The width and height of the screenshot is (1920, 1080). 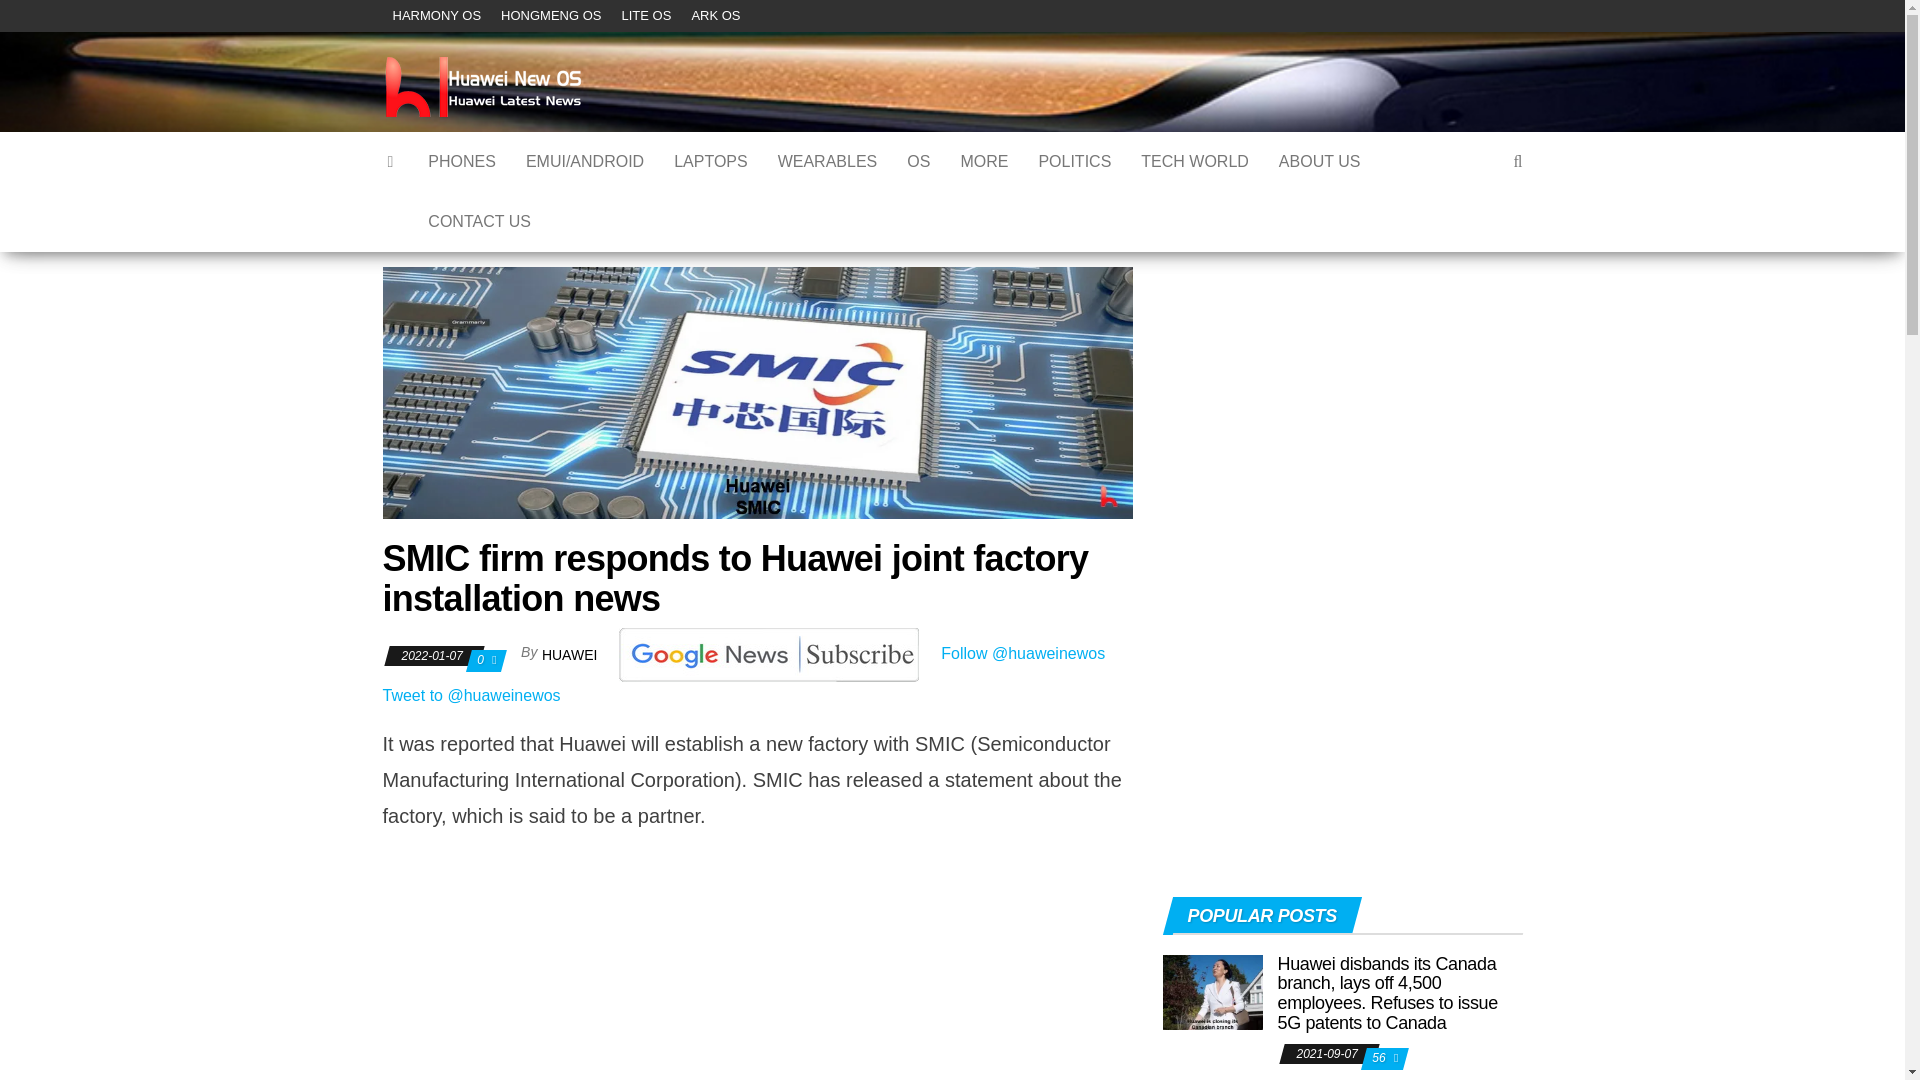 What do you see at coordinates (436, 16) in the screenshot?
I see `Harmony OS` at bounding box center [436, 16].